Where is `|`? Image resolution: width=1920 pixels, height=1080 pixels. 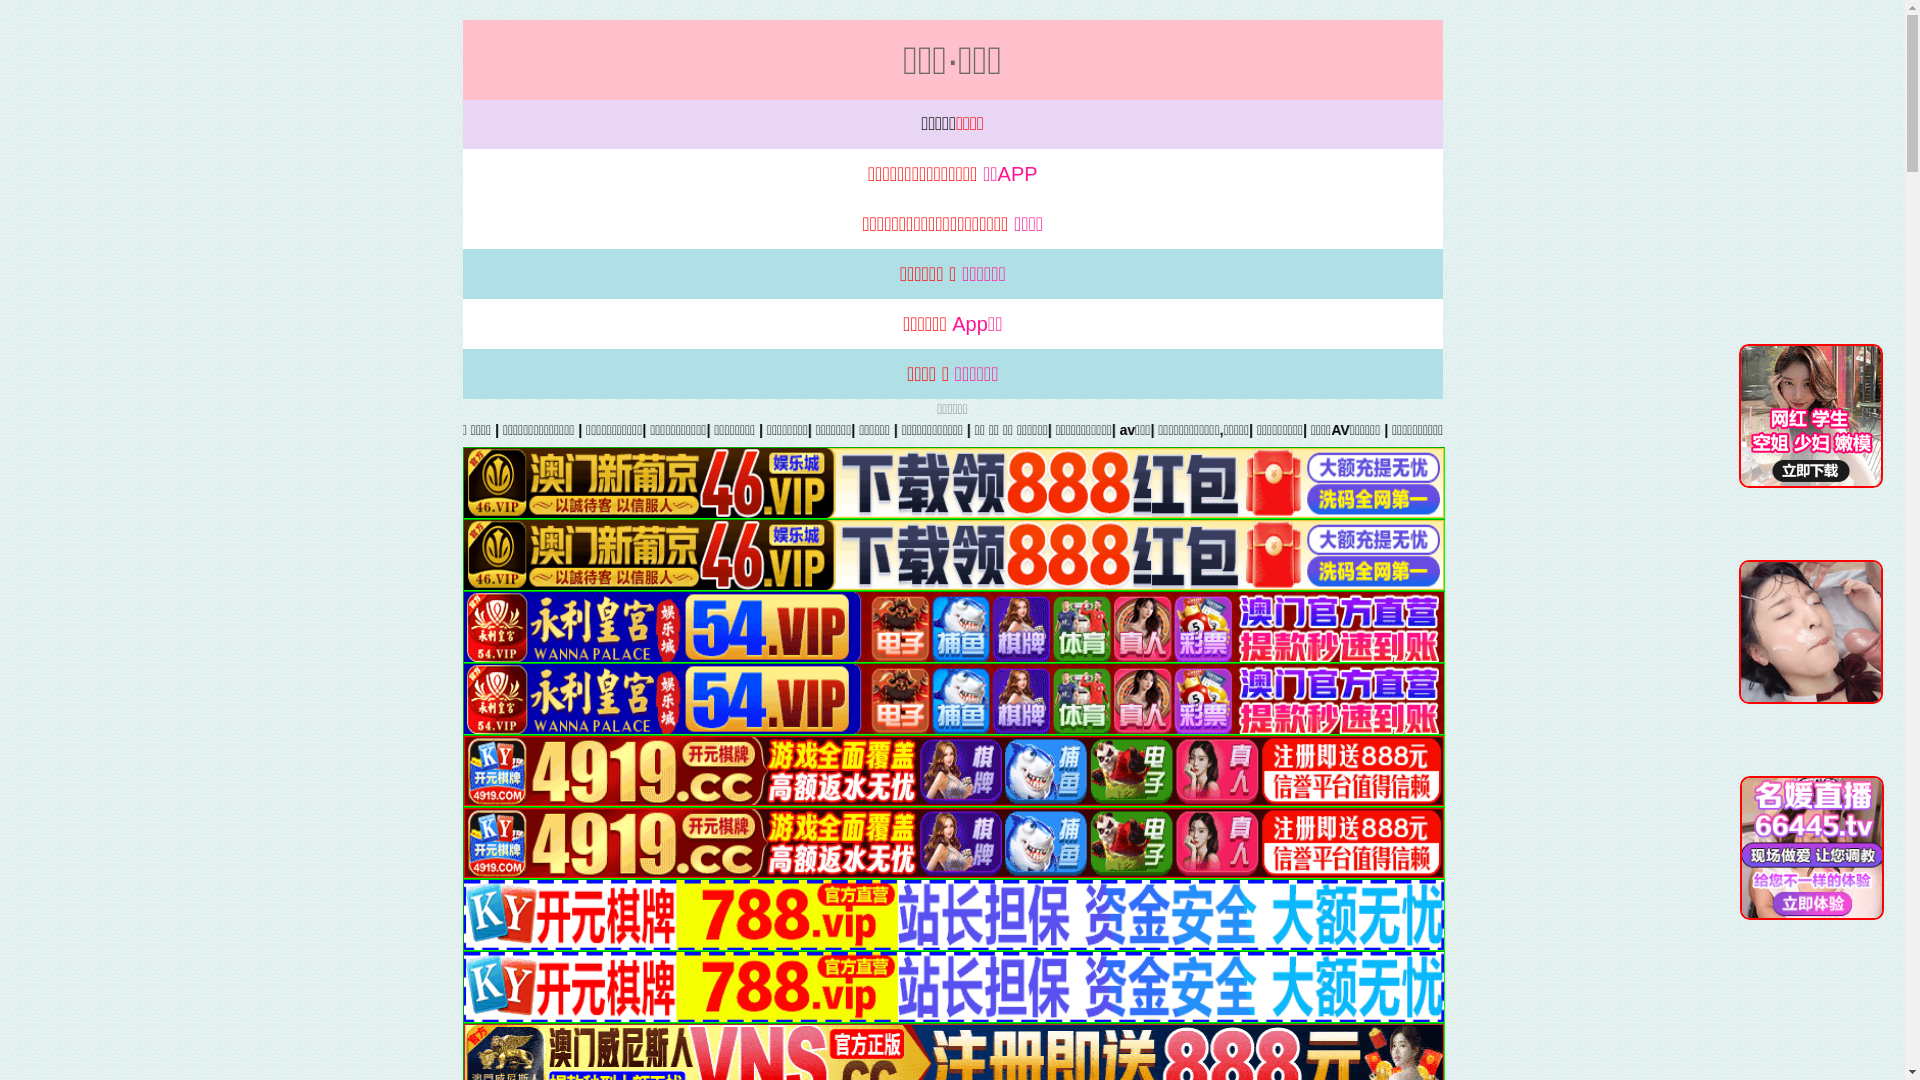 | is located at coordinates (1704, 430).